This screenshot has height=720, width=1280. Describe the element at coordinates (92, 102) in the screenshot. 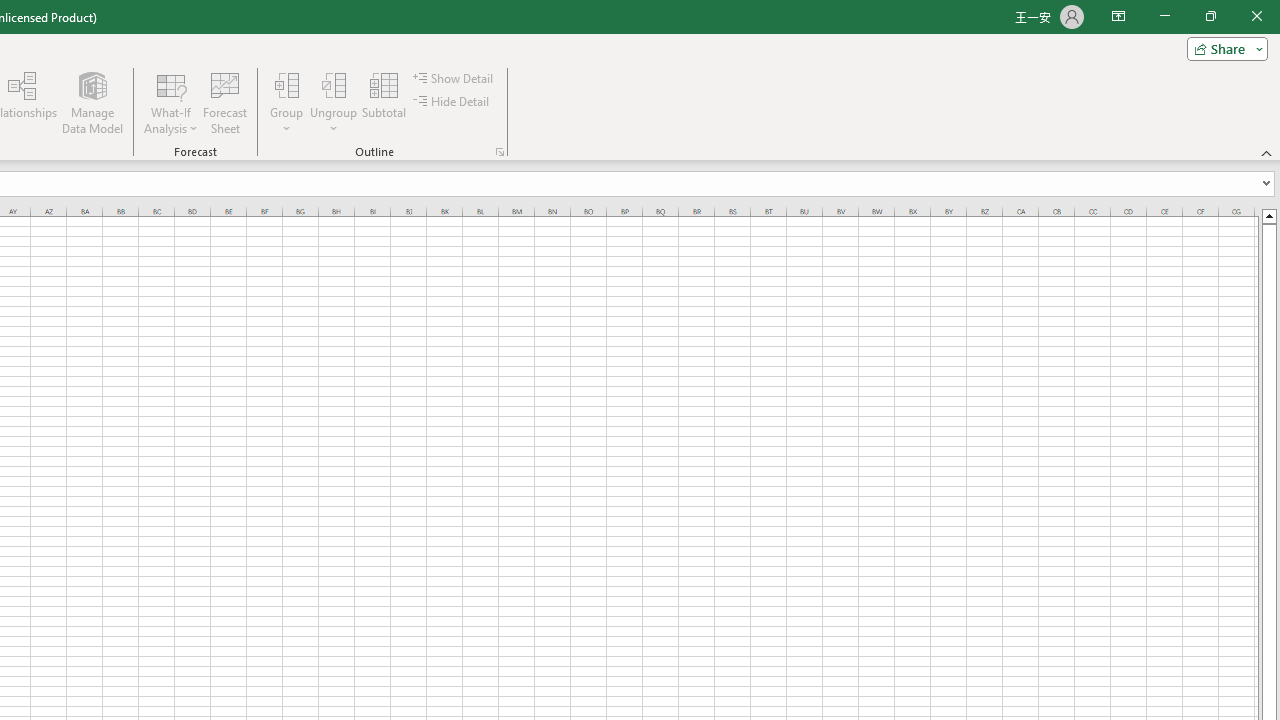

I see `Manage Data Model` at that location.